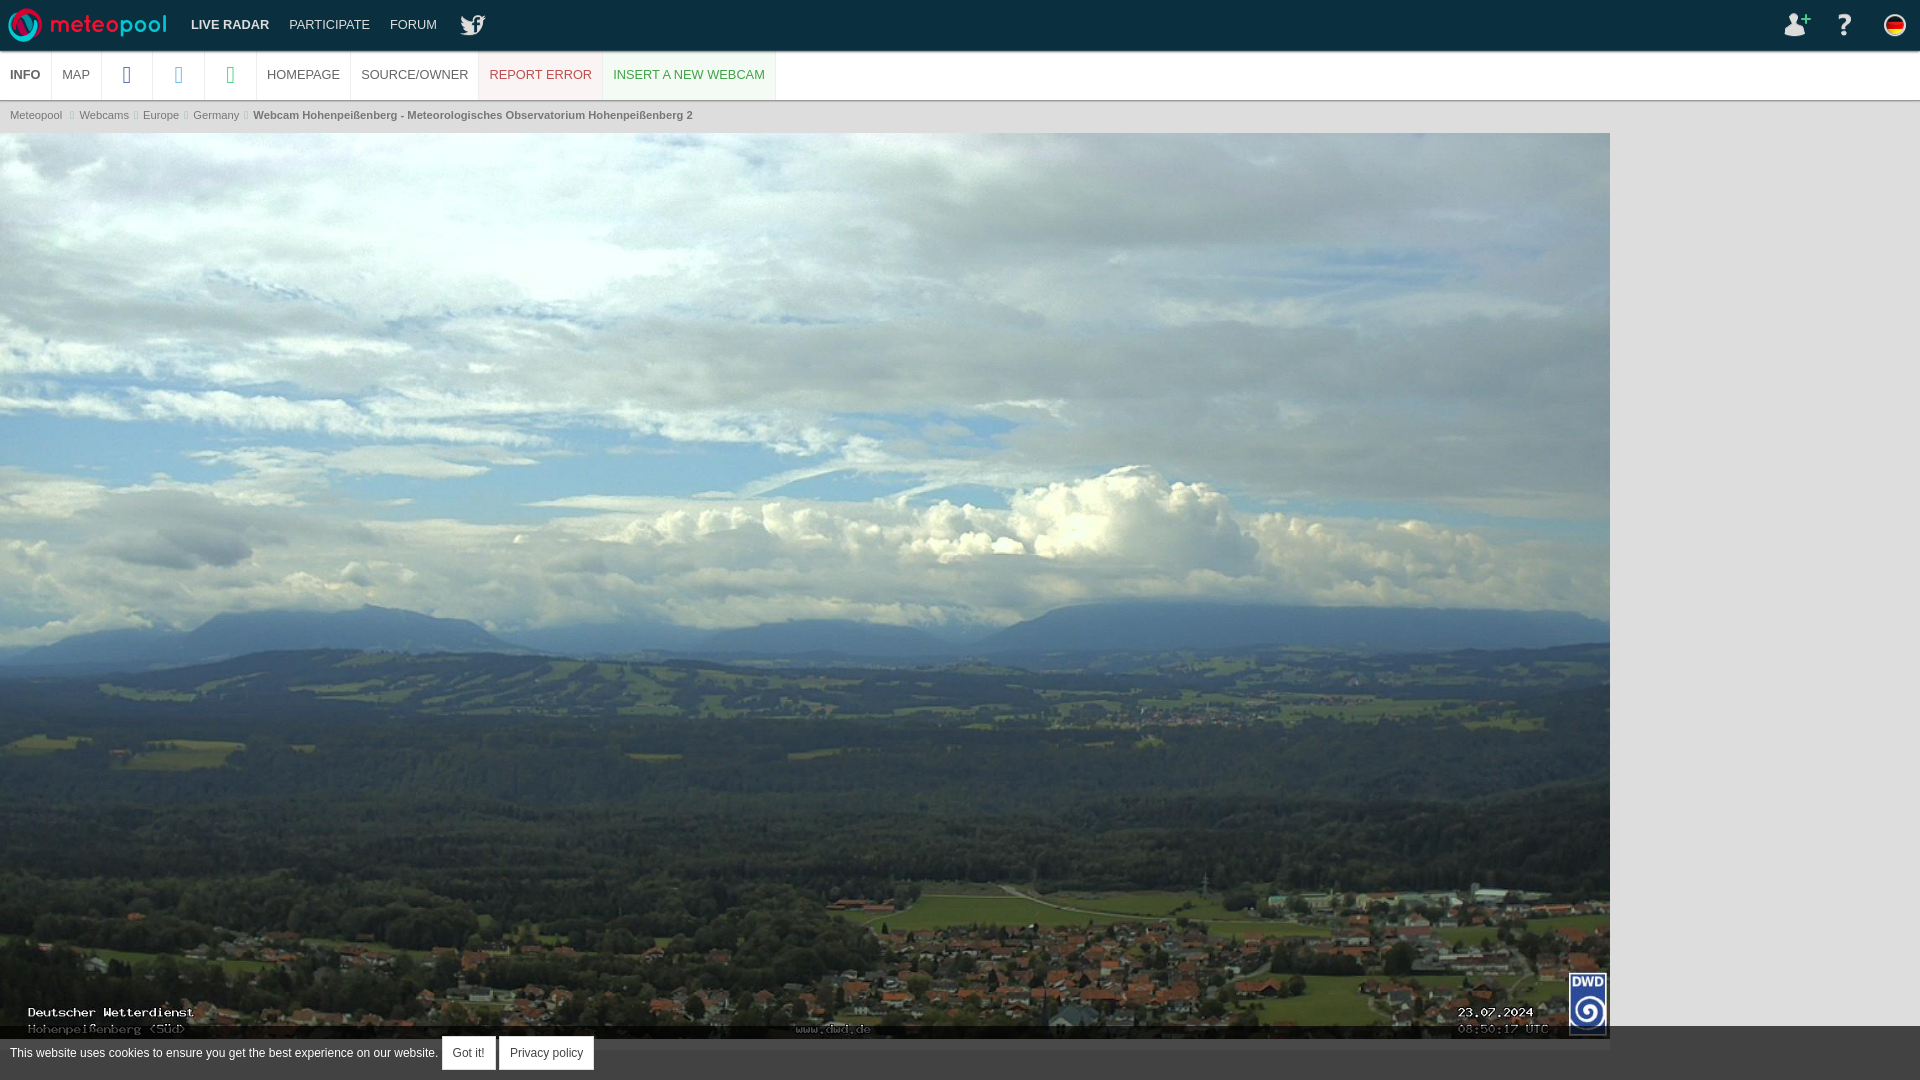 The image size is (1920, 1080). What do you see at coordinates (35, 114) in the screenshot?
I see `Meteopool` at bounding box center [35, 114].